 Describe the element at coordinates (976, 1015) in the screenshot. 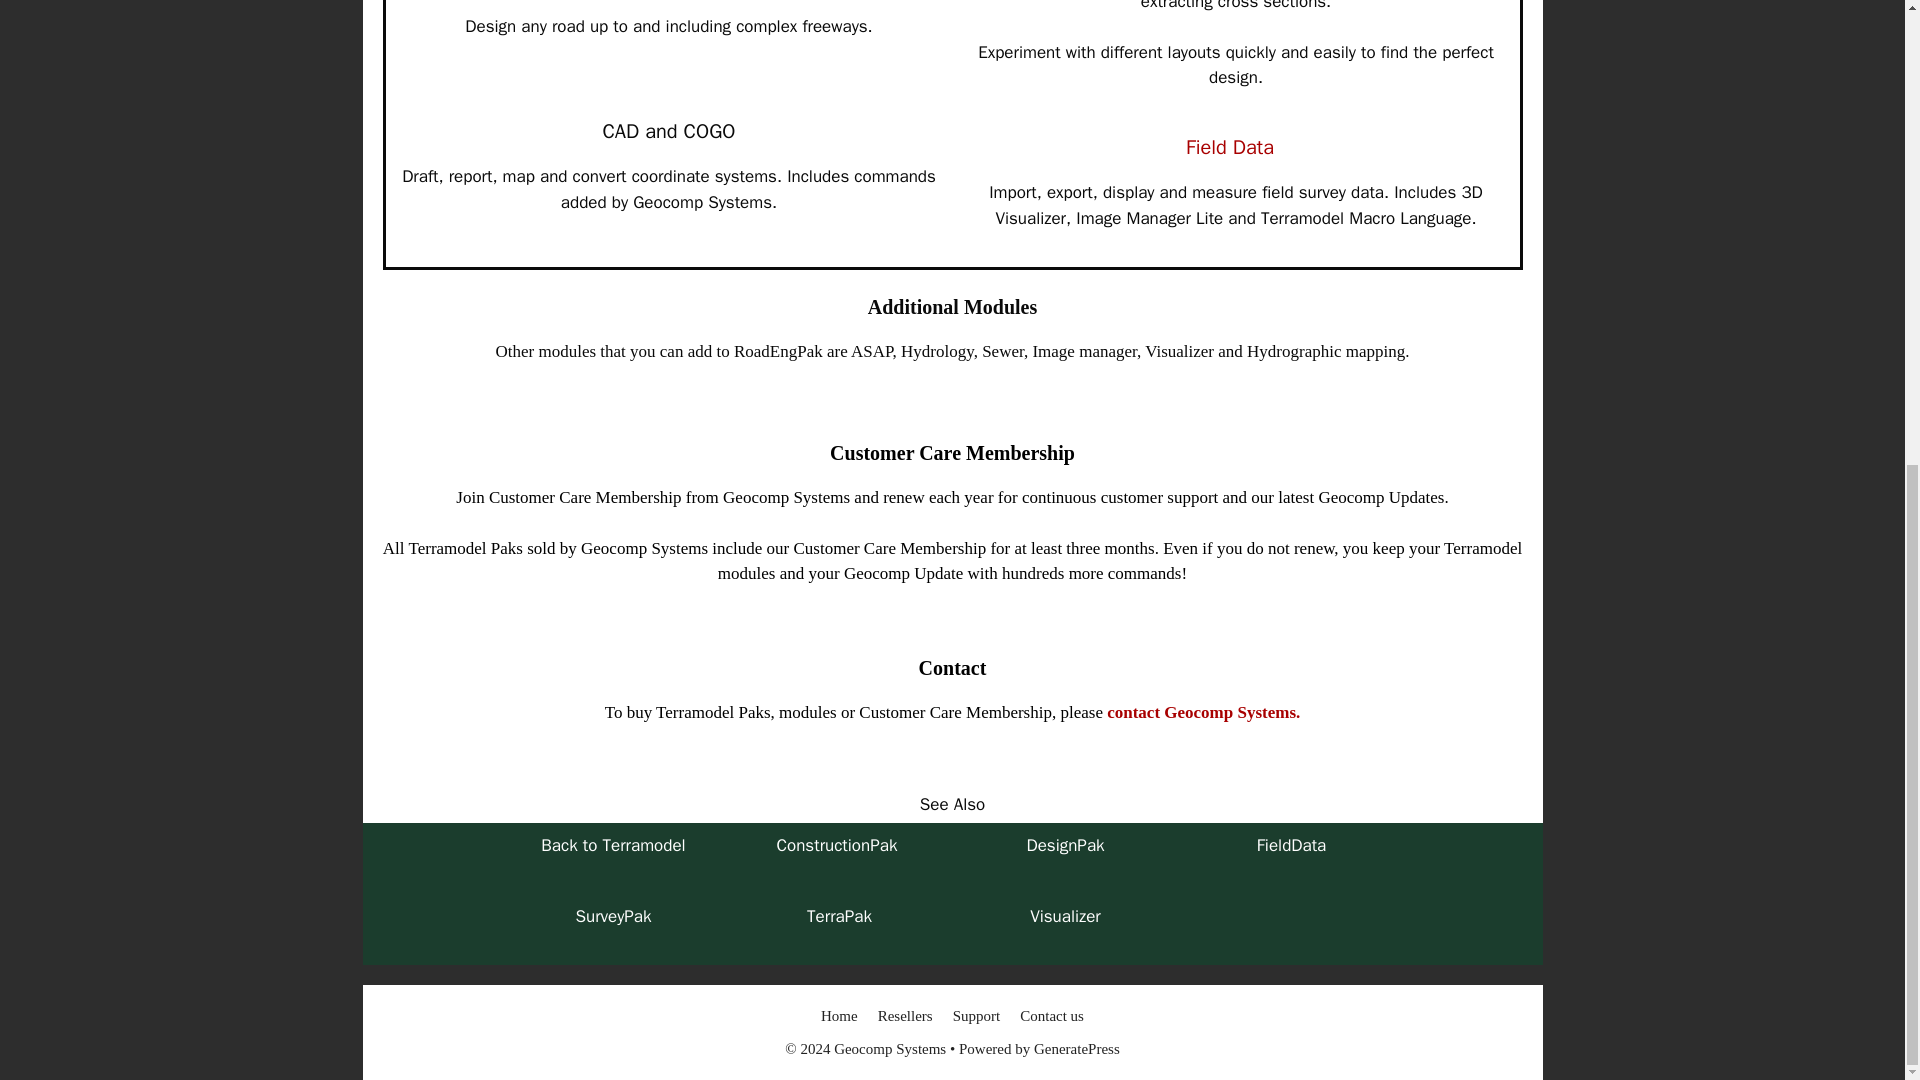

I see `Support` at that location.